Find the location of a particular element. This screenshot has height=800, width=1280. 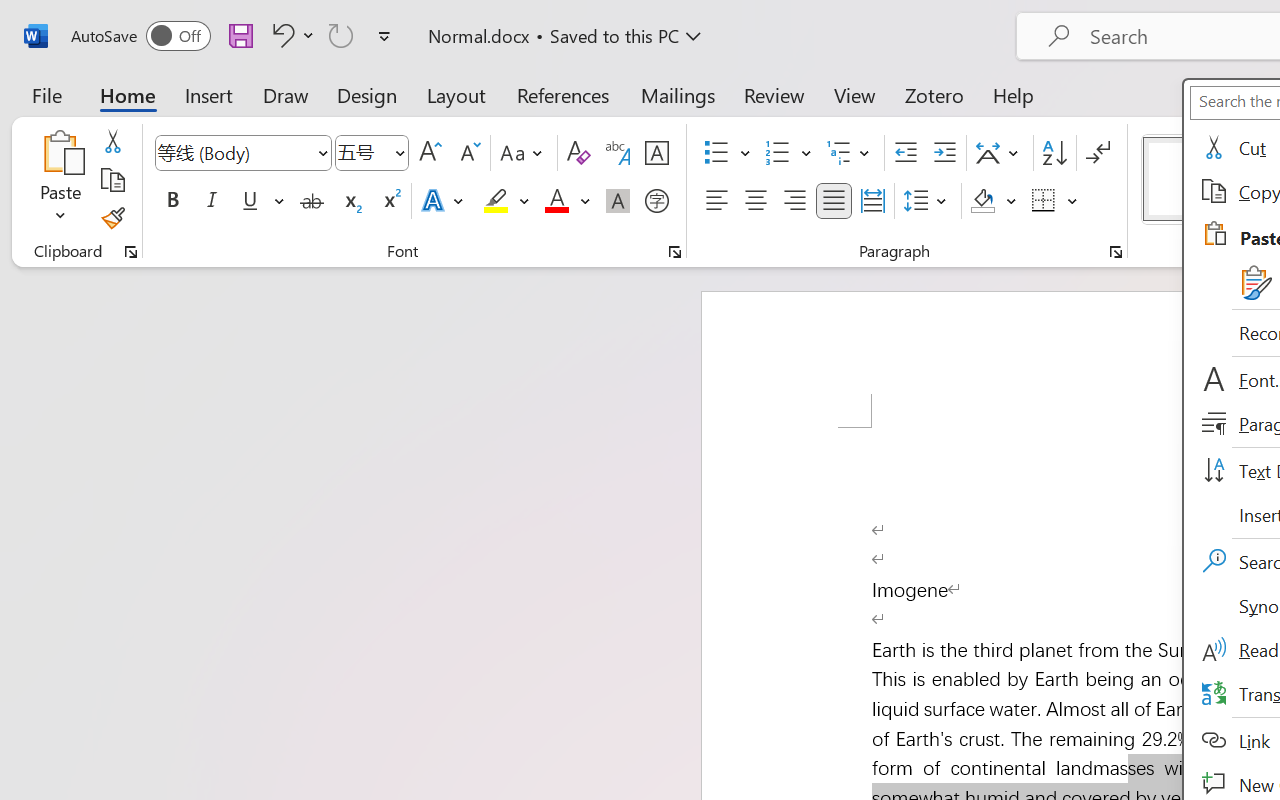

Distributed is located at coordinates (872, 201).